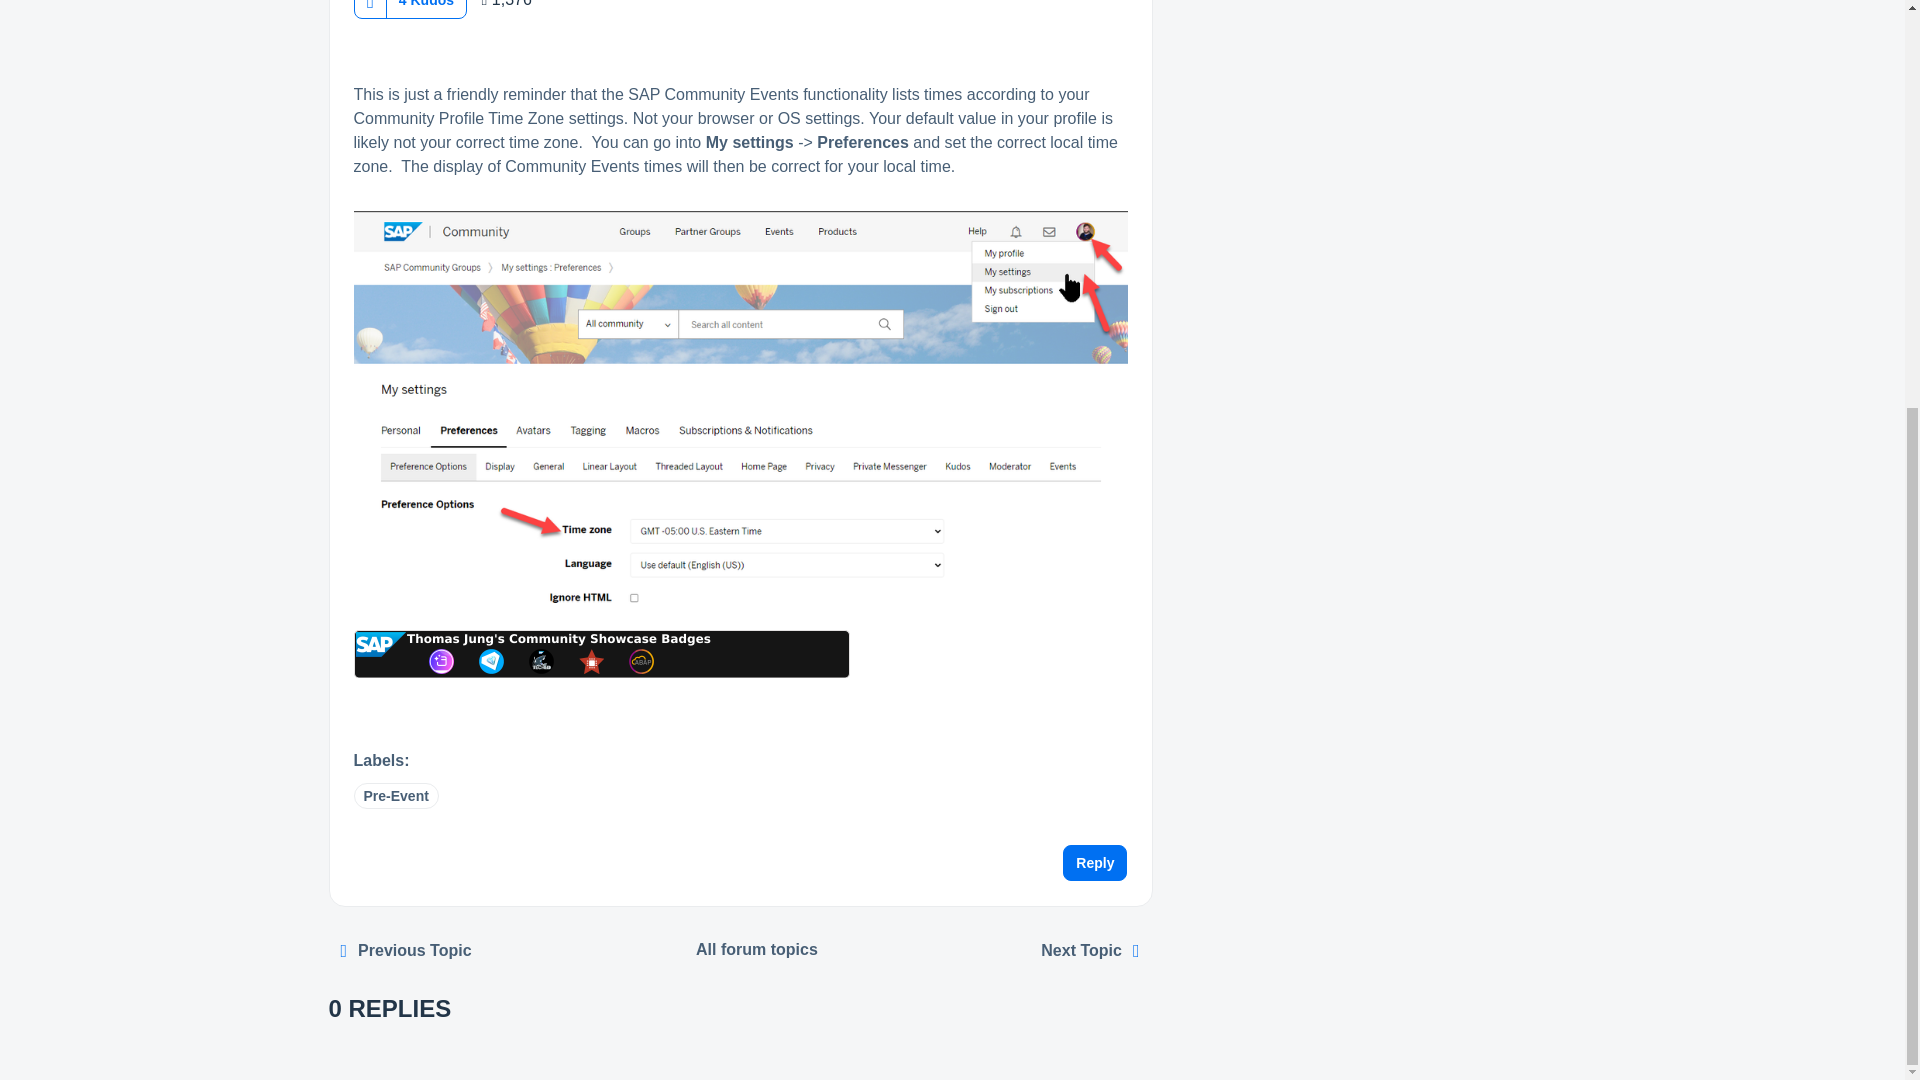  Describe the element at coordinates (426, 8) in the screenshot. I see `Click here to see who gave kudos to this post.` at that location.